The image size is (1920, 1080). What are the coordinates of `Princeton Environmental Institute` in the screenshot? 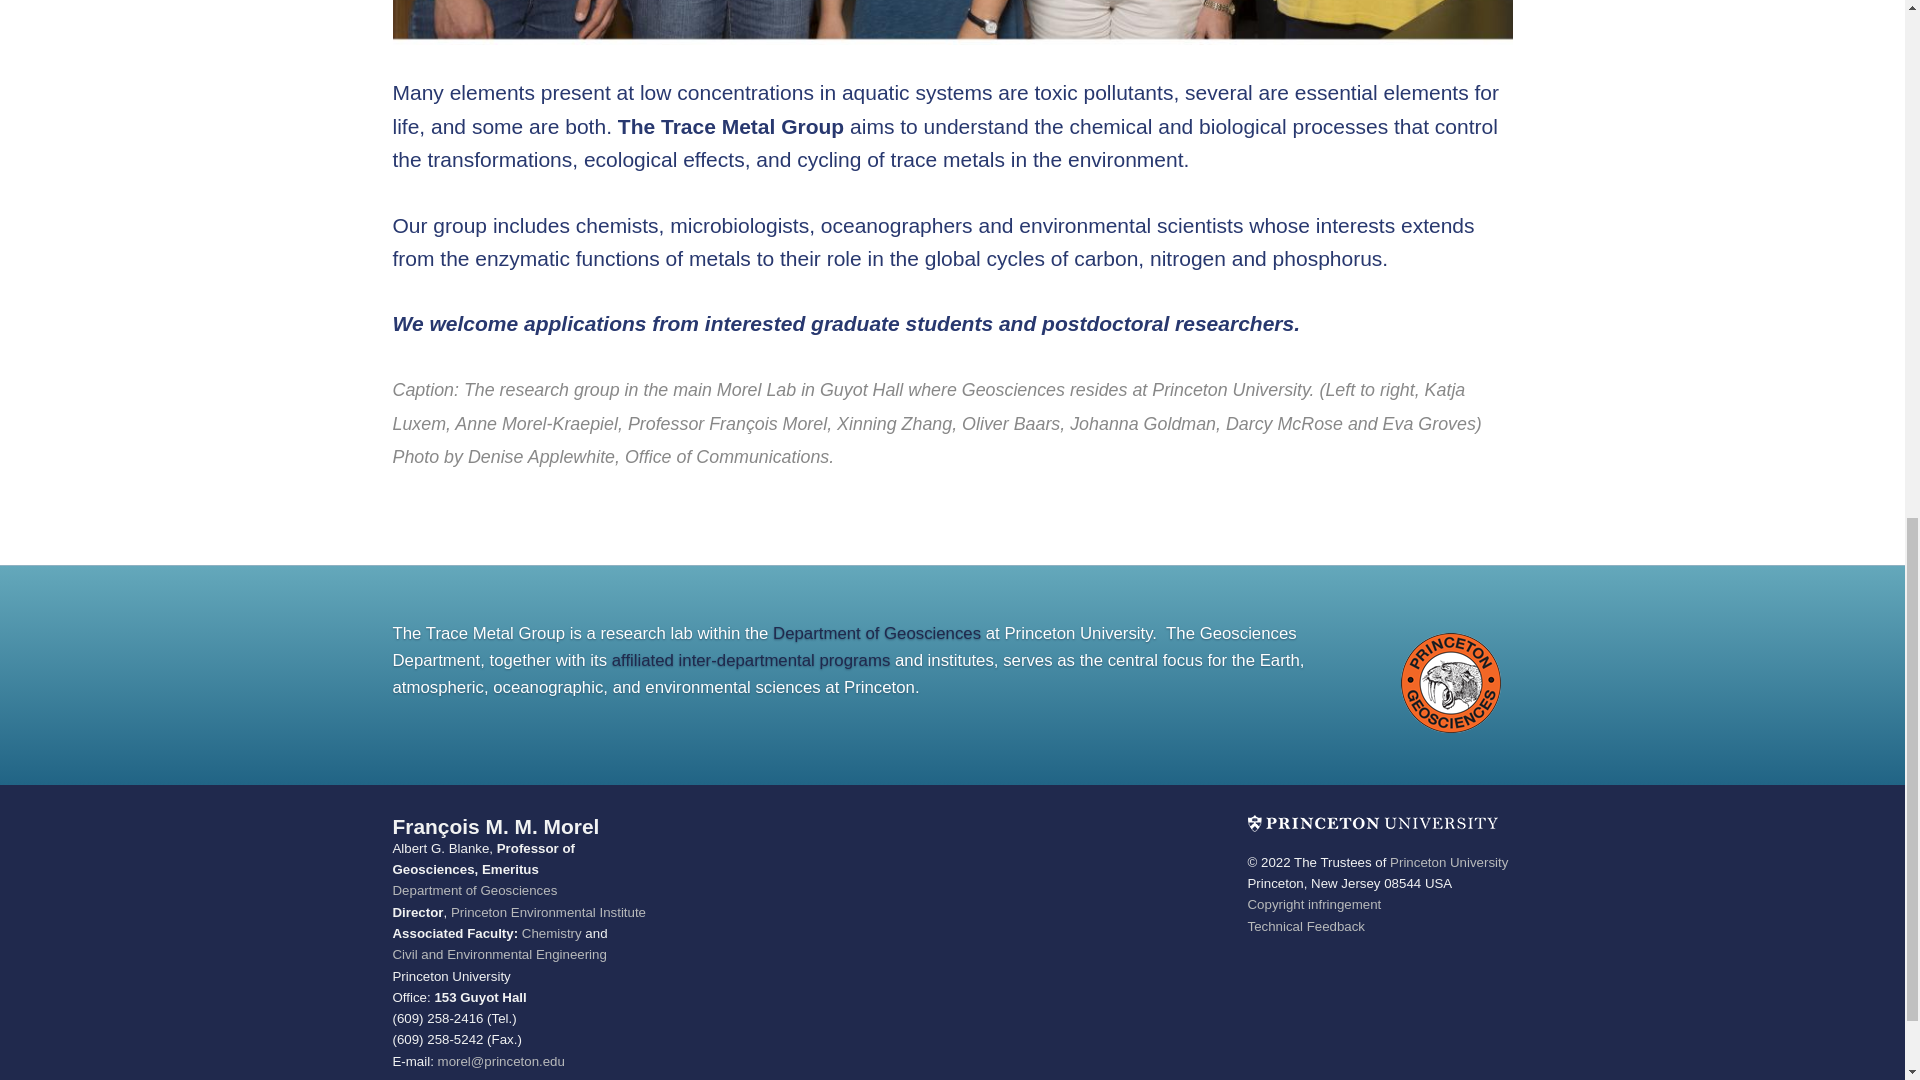 It's located at (548, 912).